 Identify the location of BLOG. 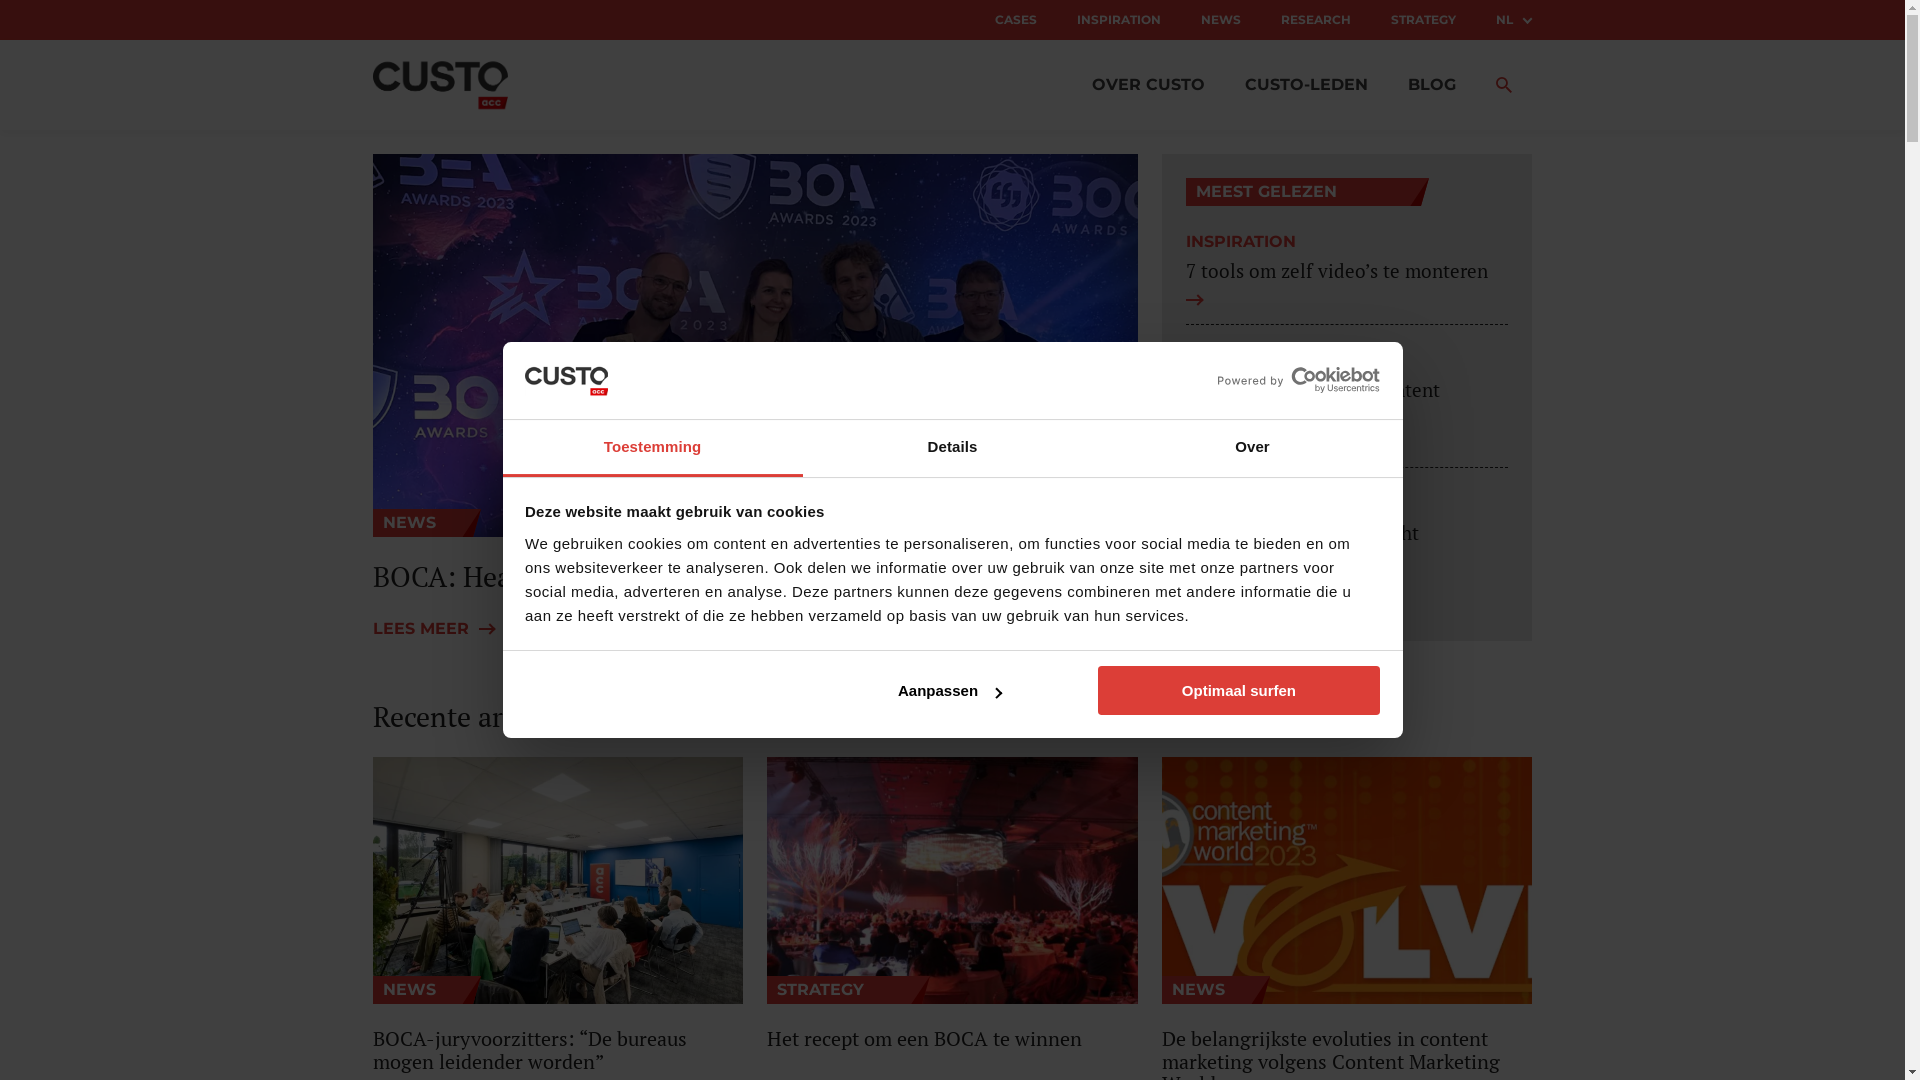
(1432, 85).